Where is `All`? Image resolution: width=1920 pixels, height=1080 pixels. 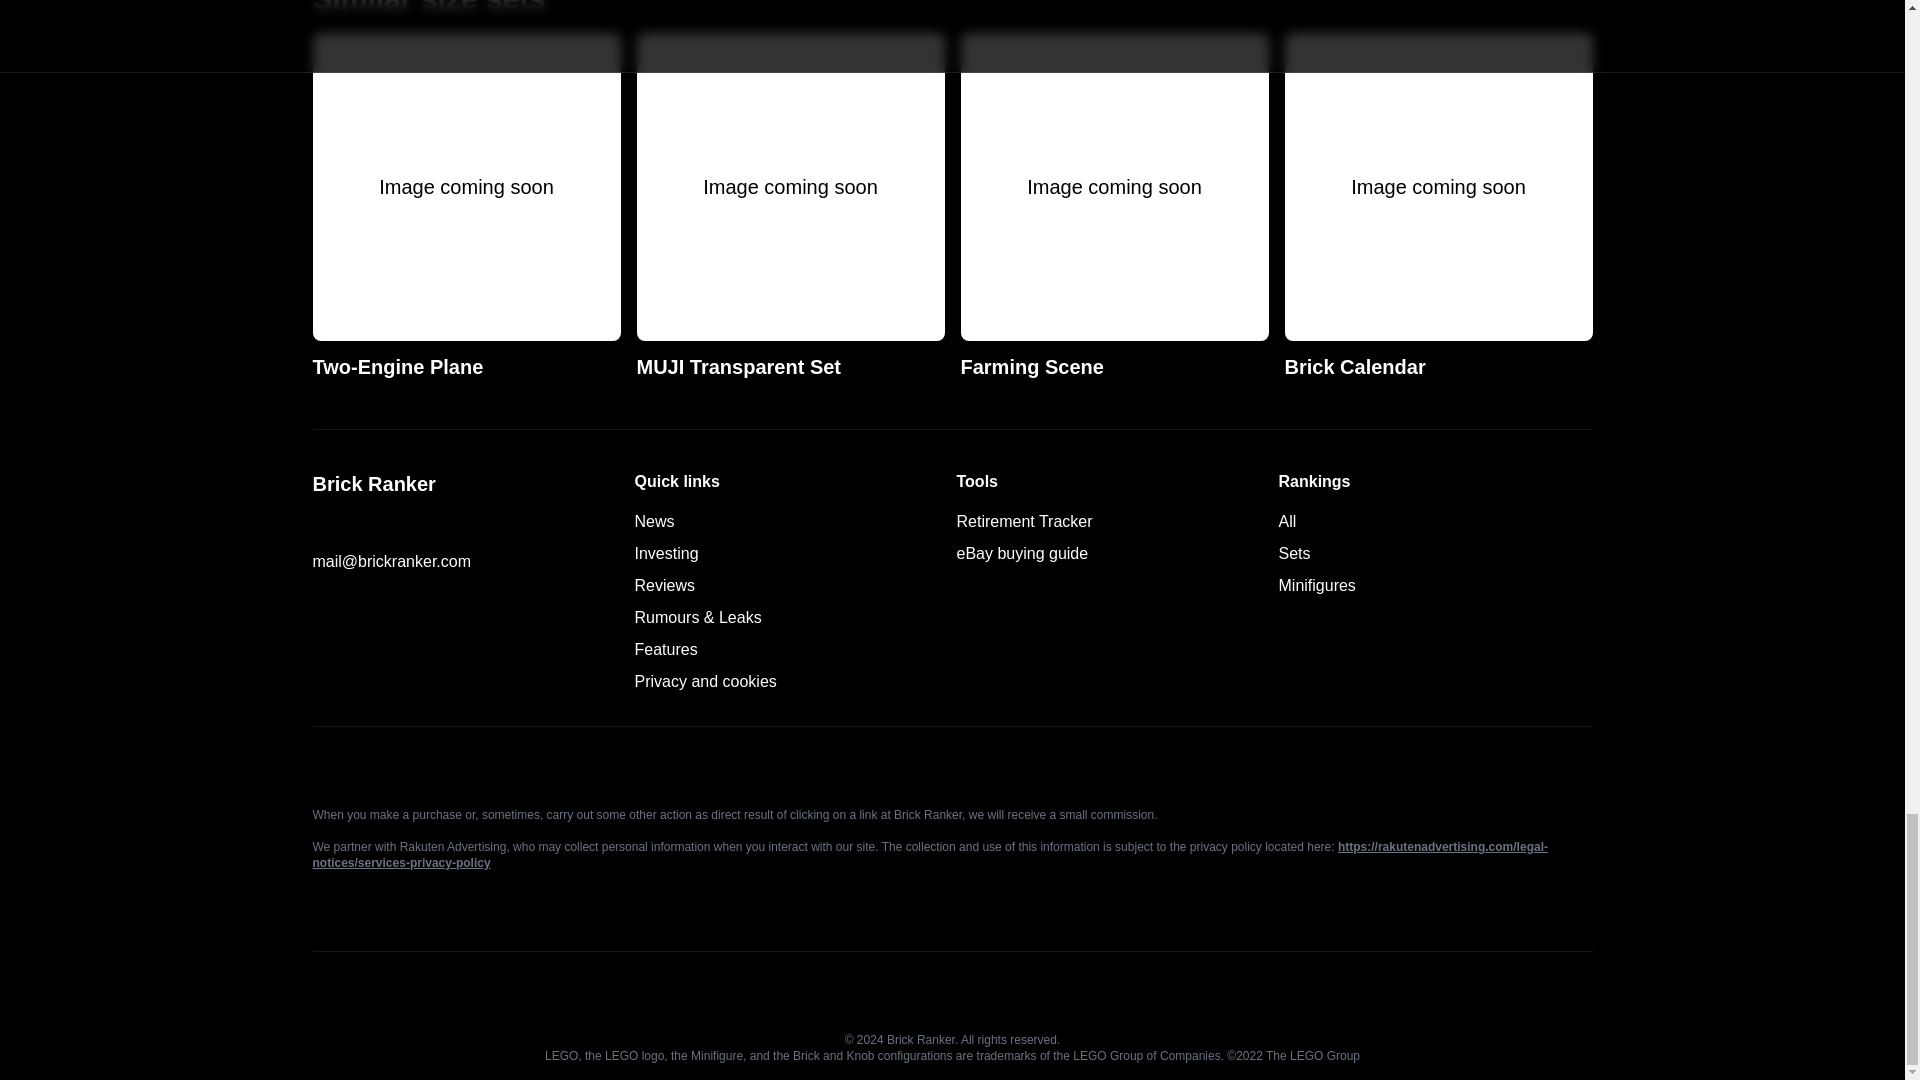 All is located at coordinates (1316, 585).